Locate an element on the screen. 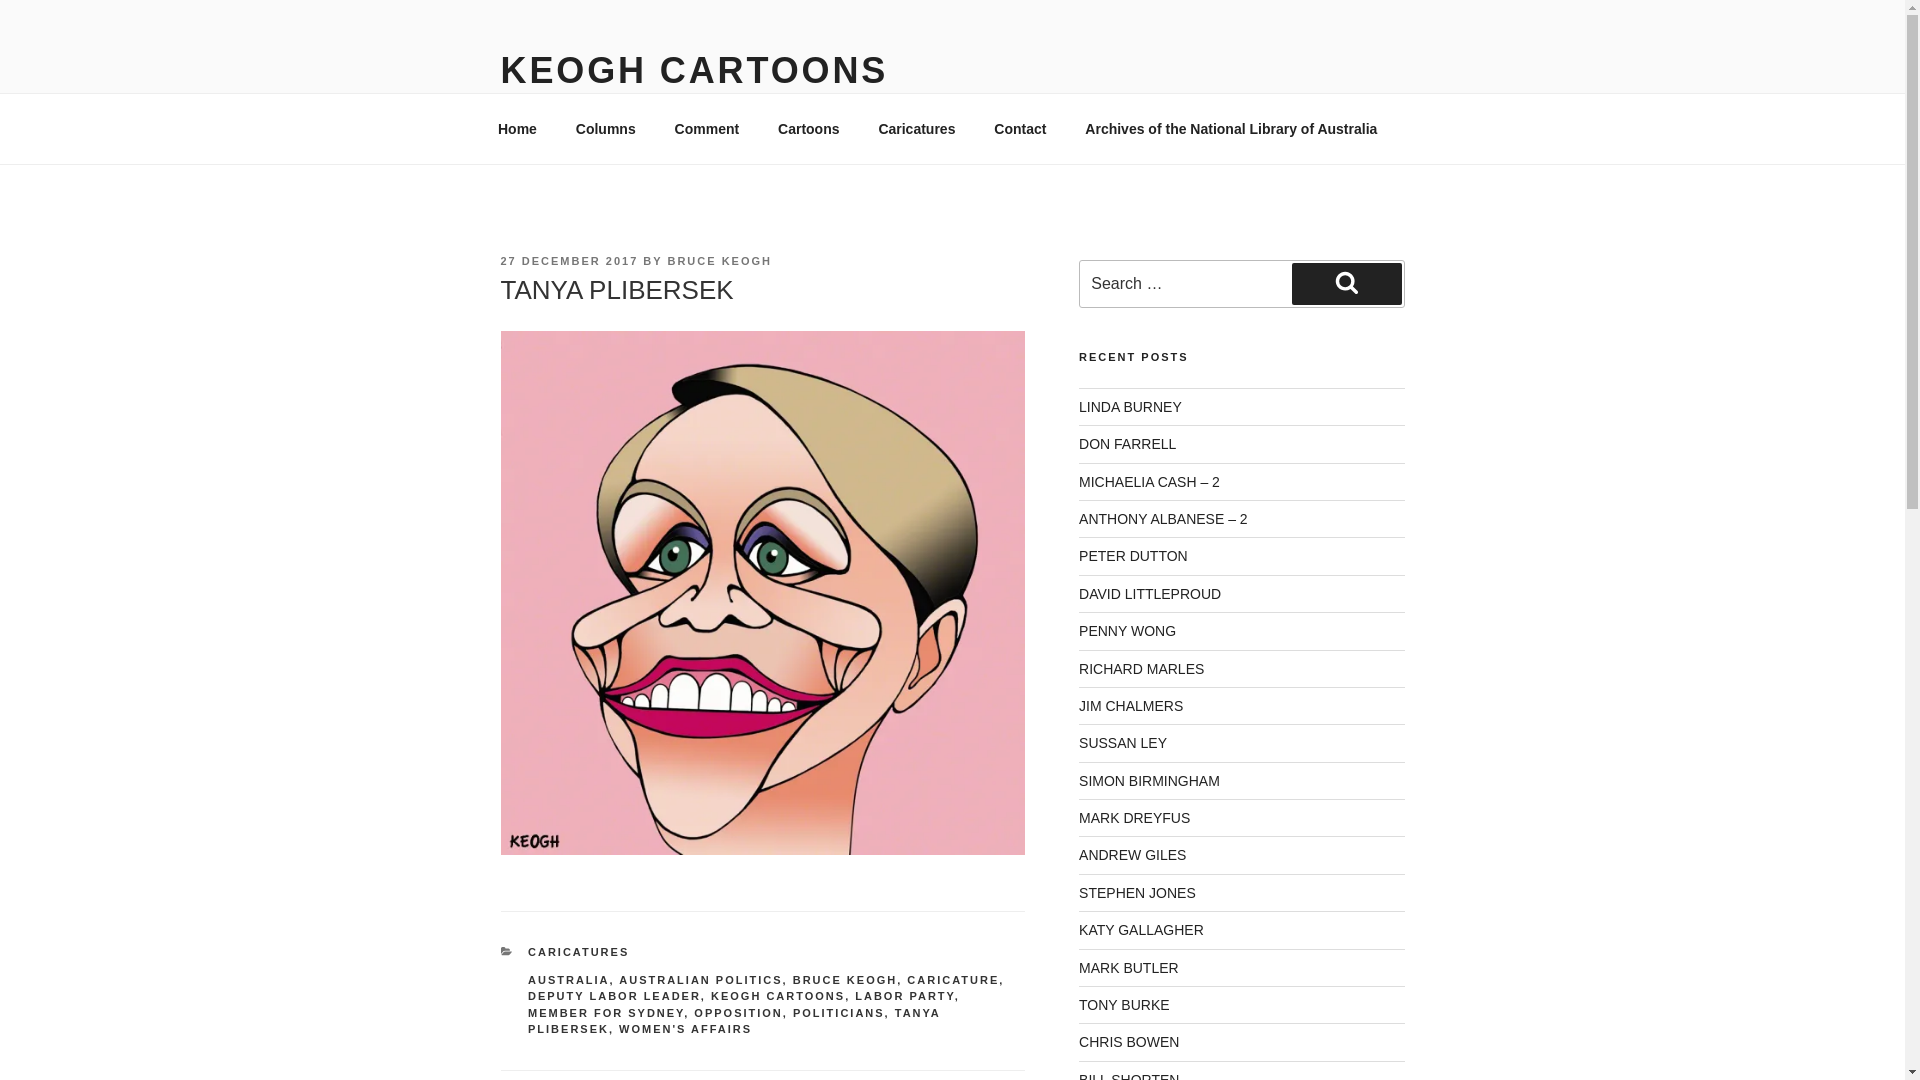  LINDA BURNEY is located at coordinates (1130, 407).